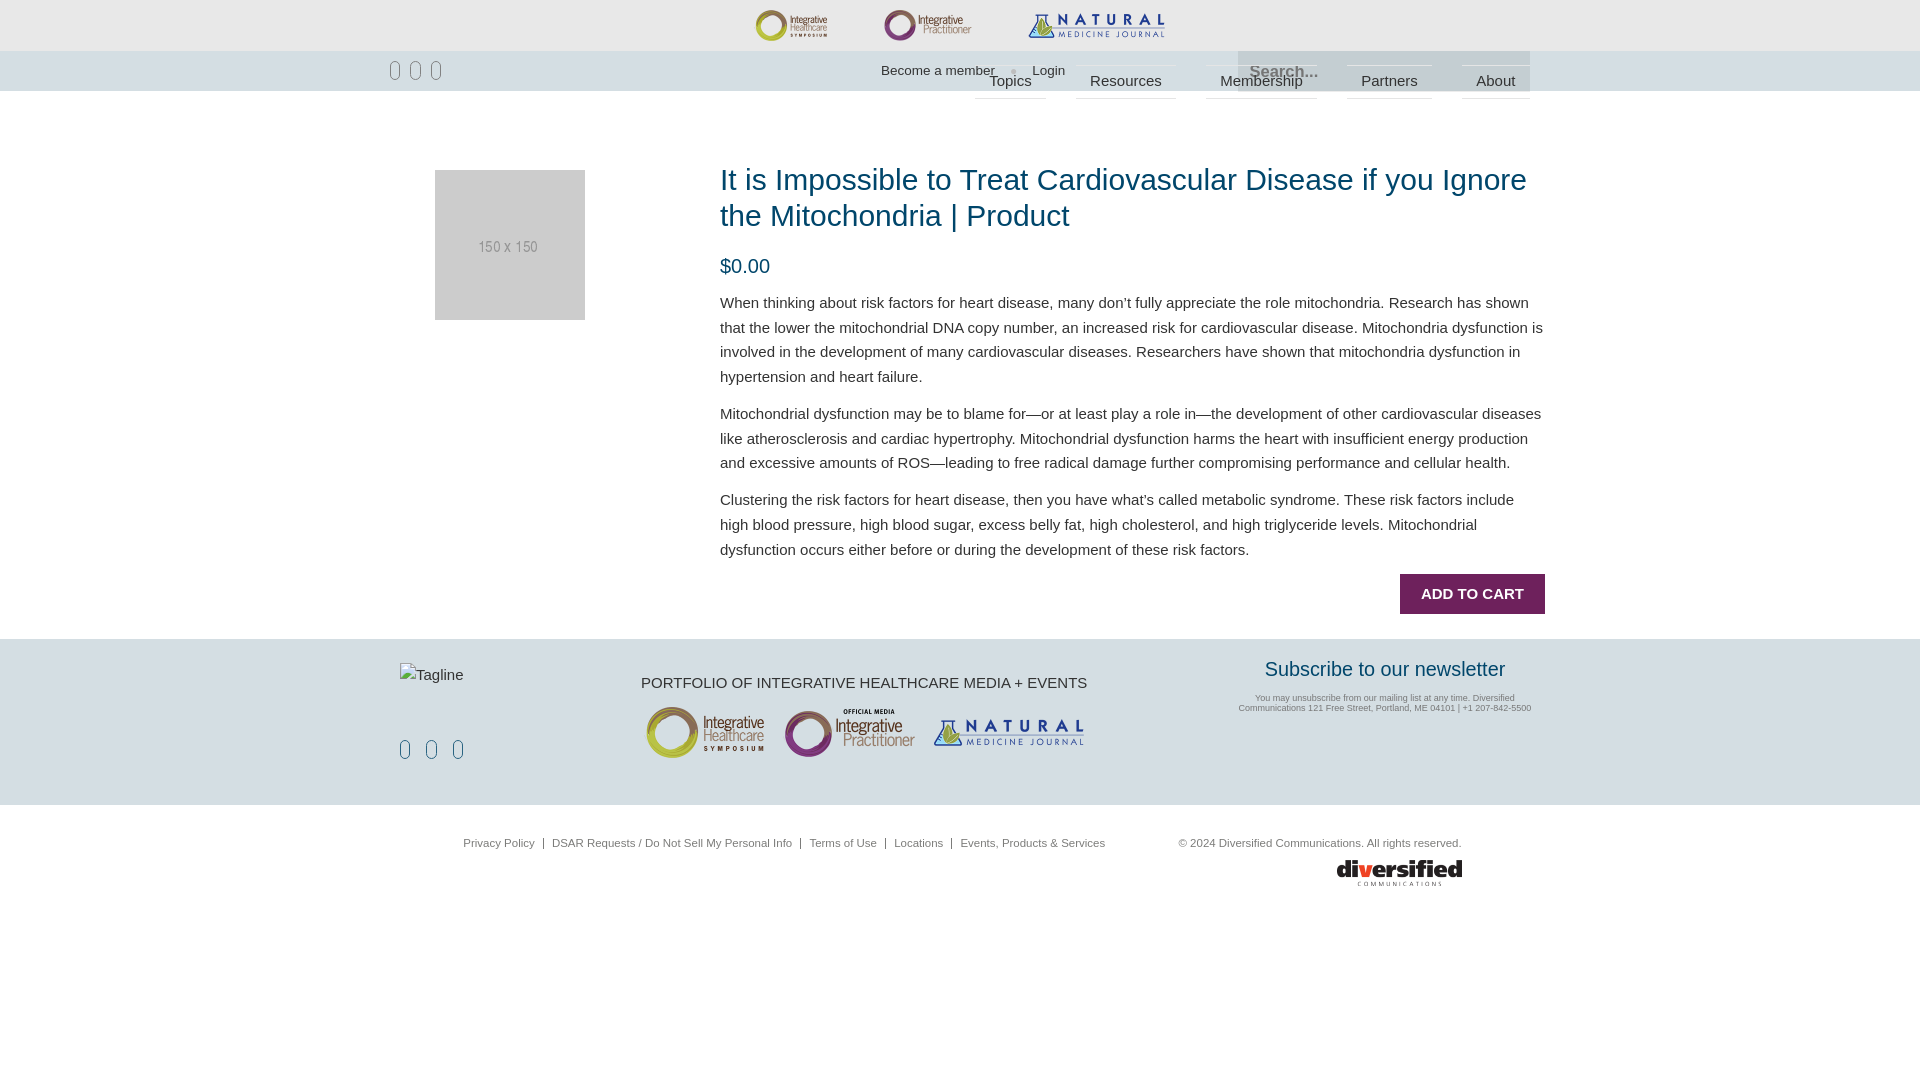 The width and height of the screenshot is (1920, 1080). I want to click on Topics, so click(1010, 82).